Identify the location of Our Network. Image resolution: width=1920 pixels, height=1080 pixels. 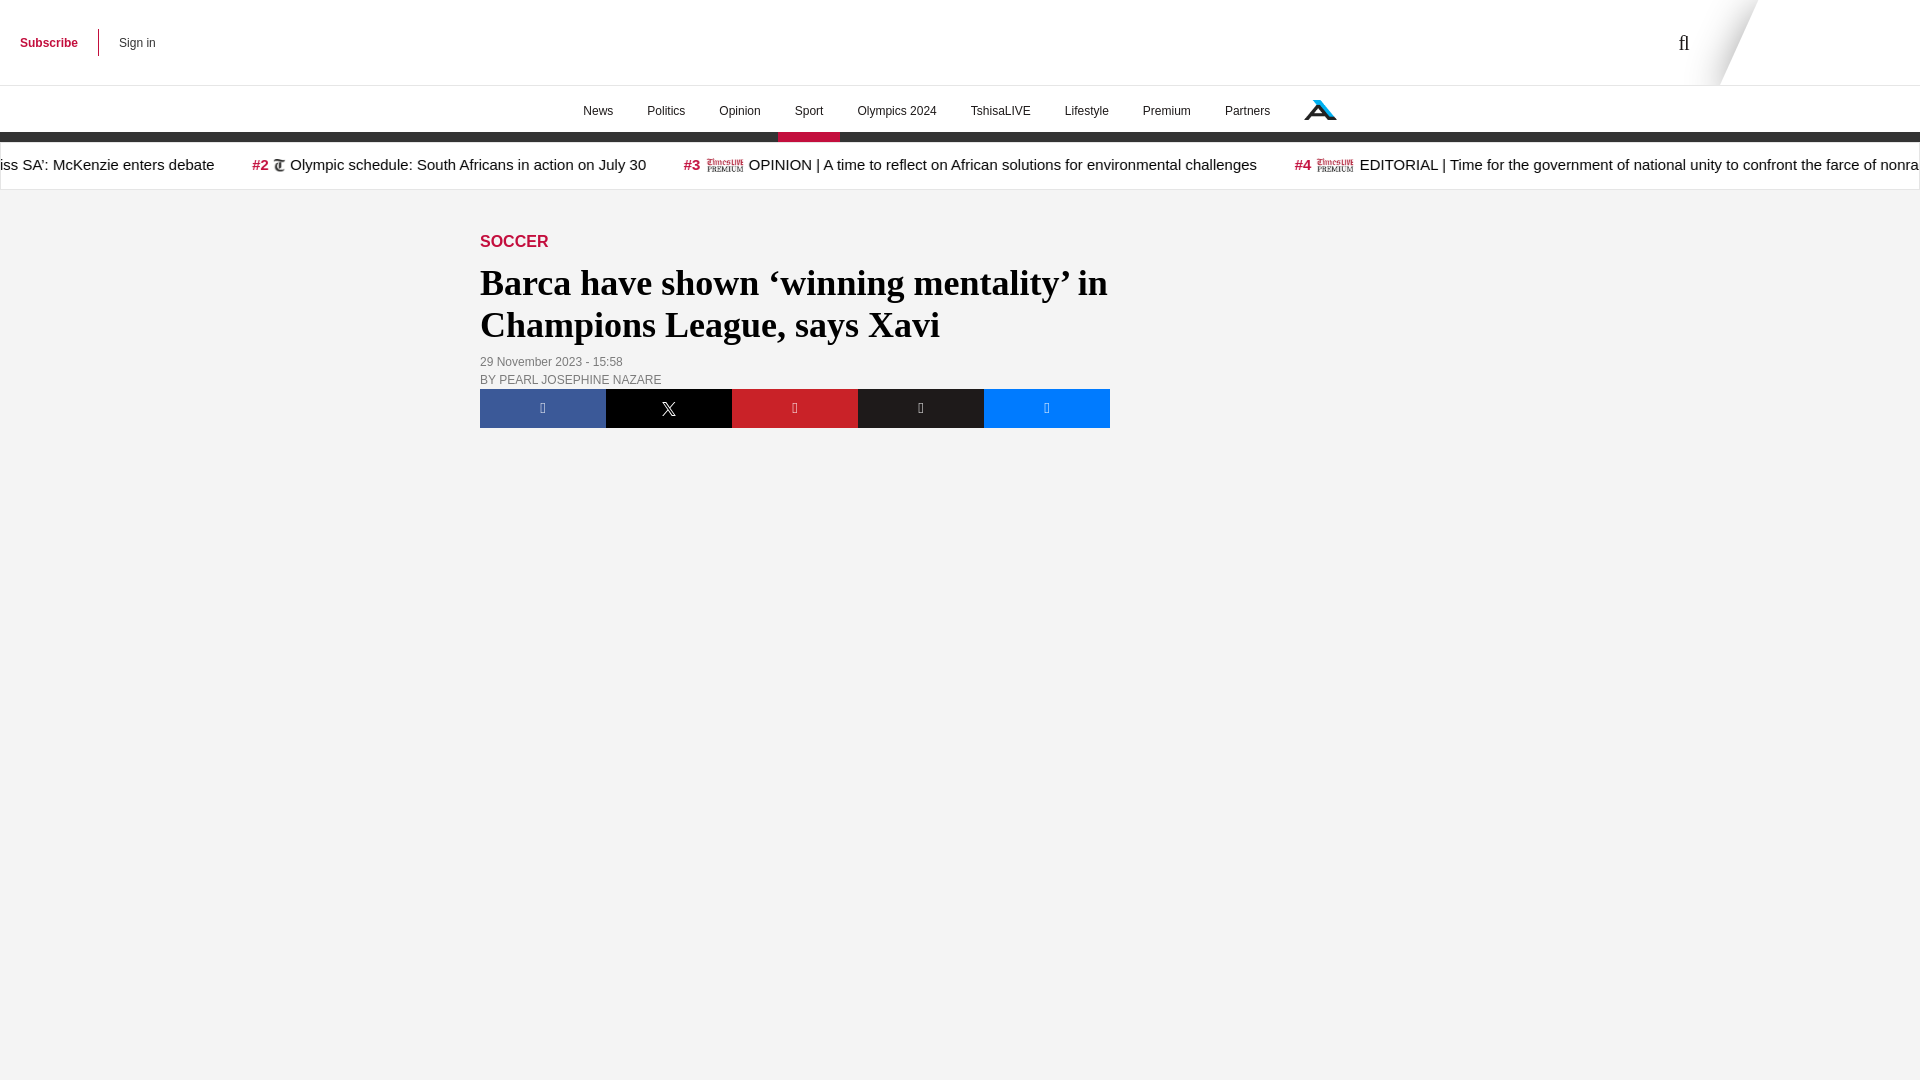
(1320, 110).